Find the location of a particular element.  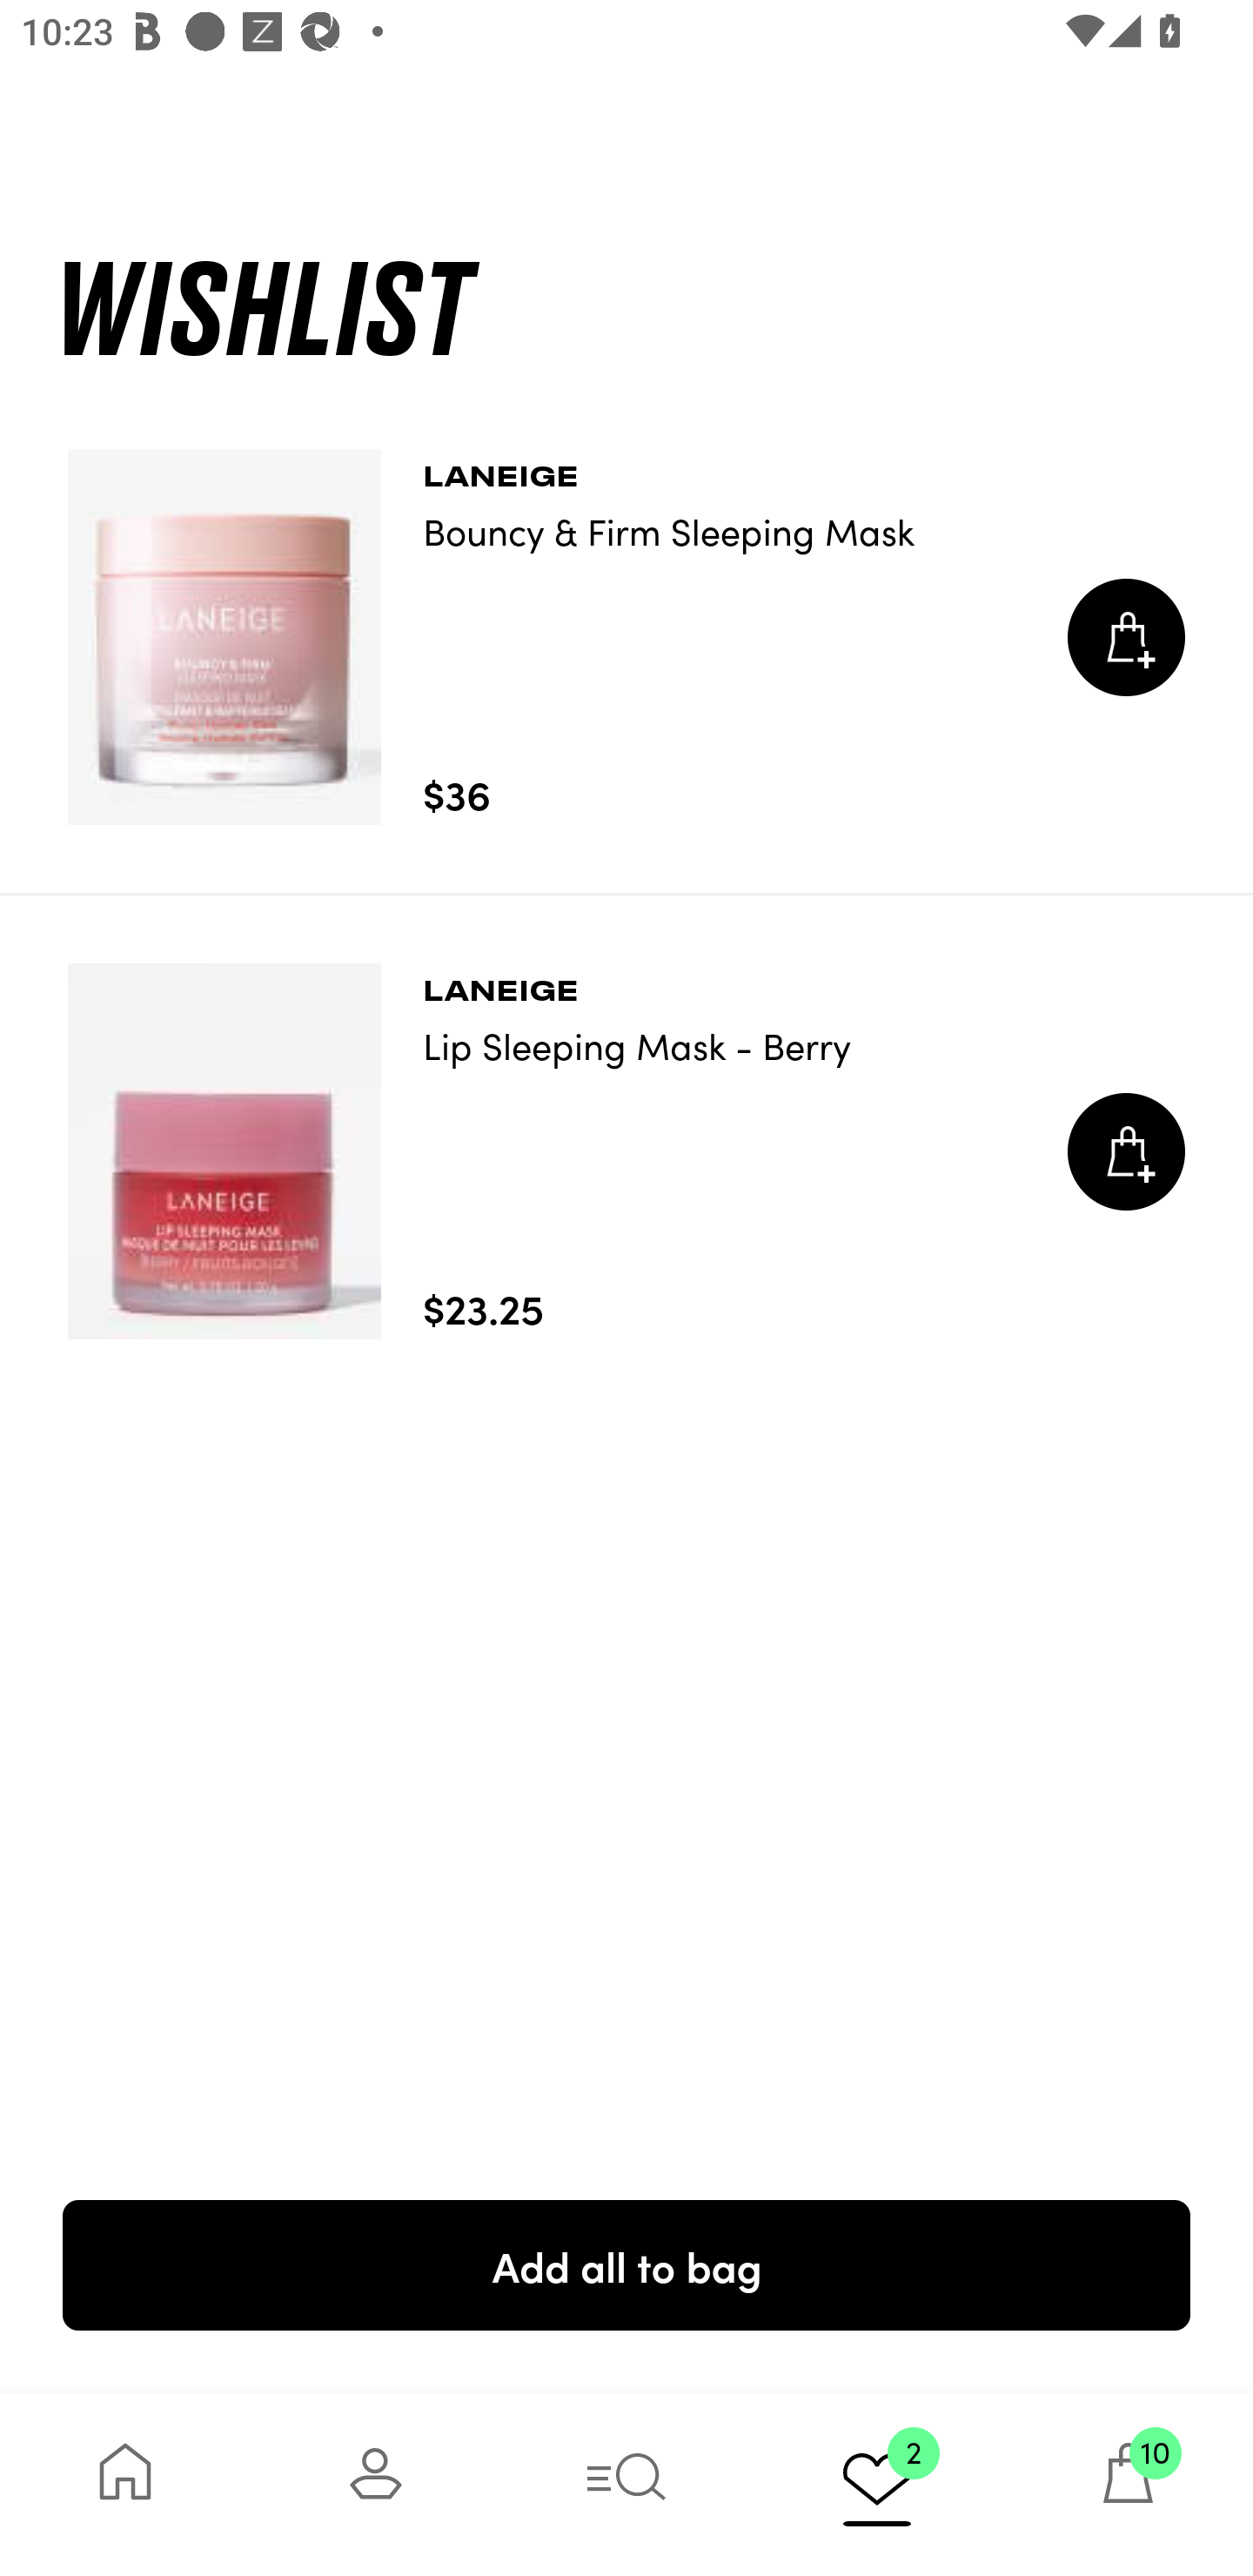

10 is located at coordinates (1128, 2484).